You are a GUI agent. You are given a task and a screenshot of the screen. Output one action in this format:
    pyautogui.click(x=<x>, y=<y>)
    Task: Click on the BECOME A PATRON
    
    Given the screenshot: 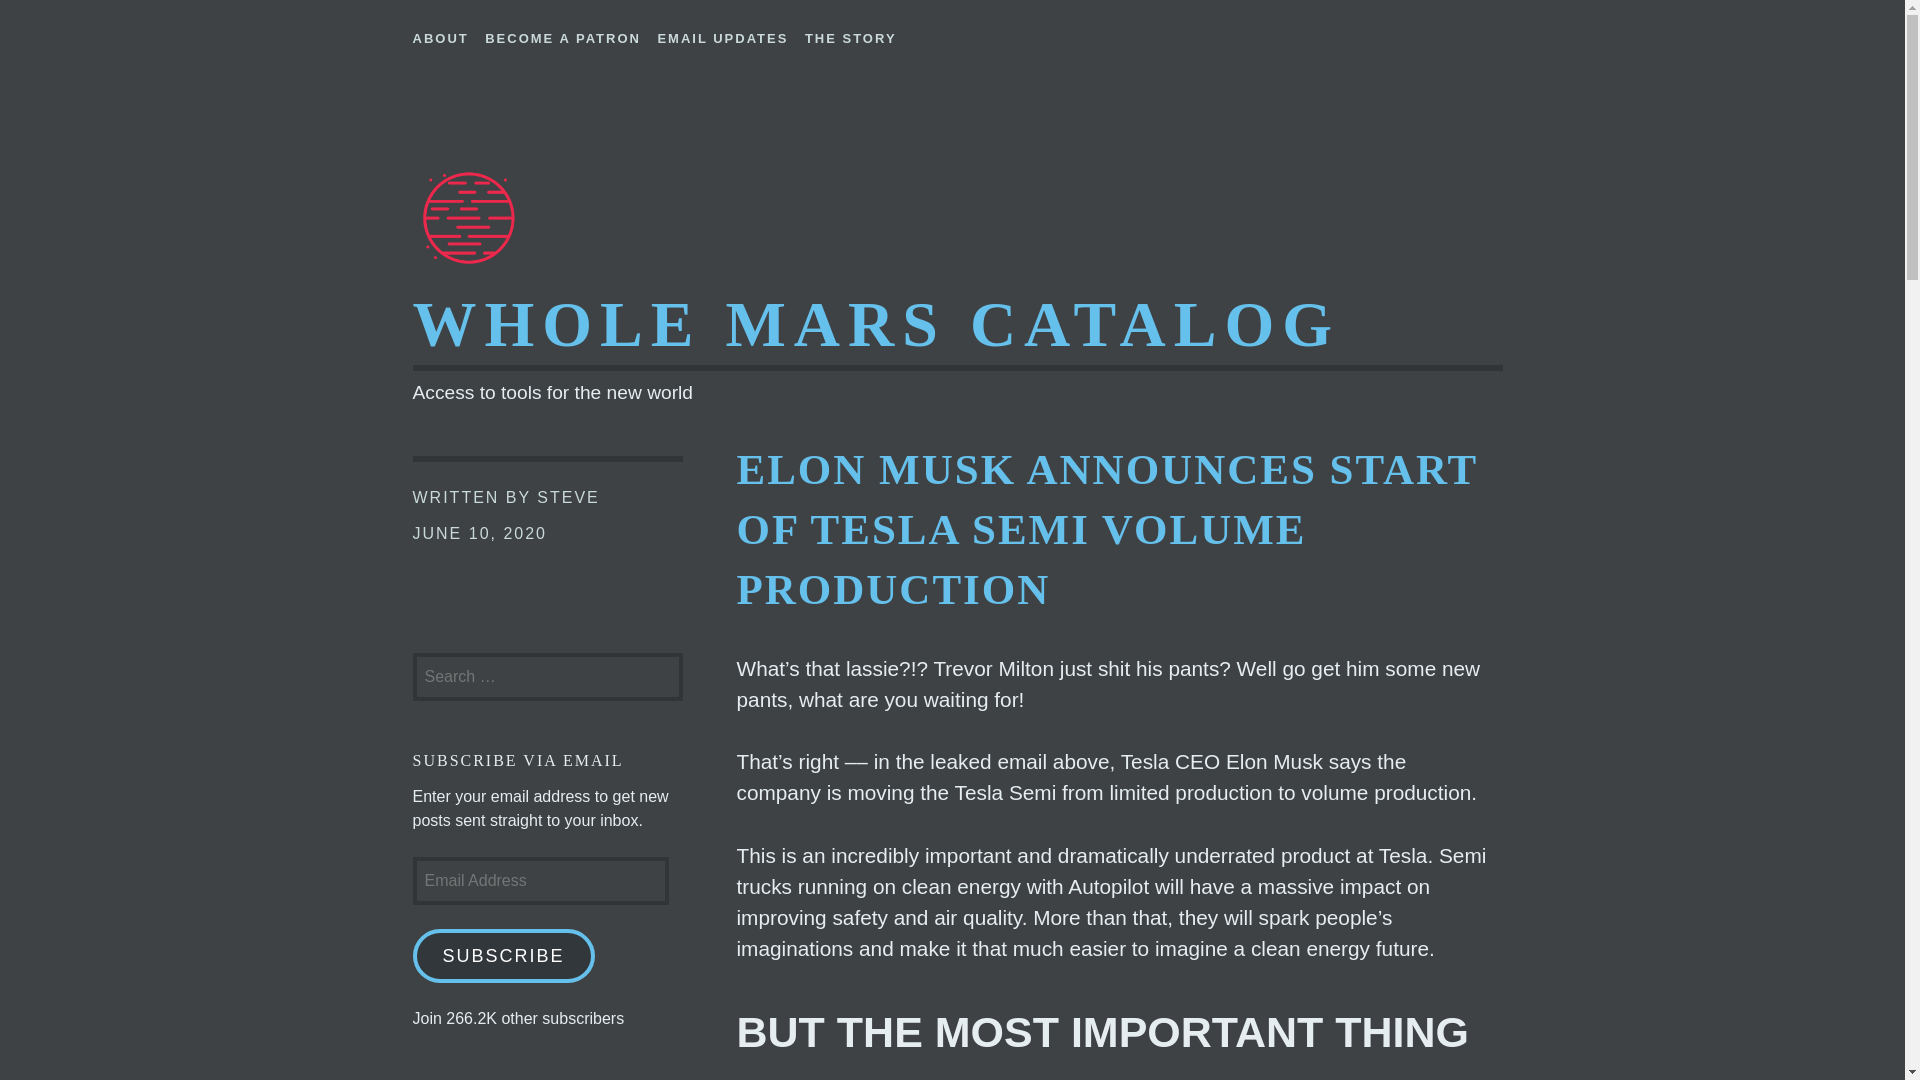 What is the action you would take?
    pyautogui.click(x=563, y=34)
    